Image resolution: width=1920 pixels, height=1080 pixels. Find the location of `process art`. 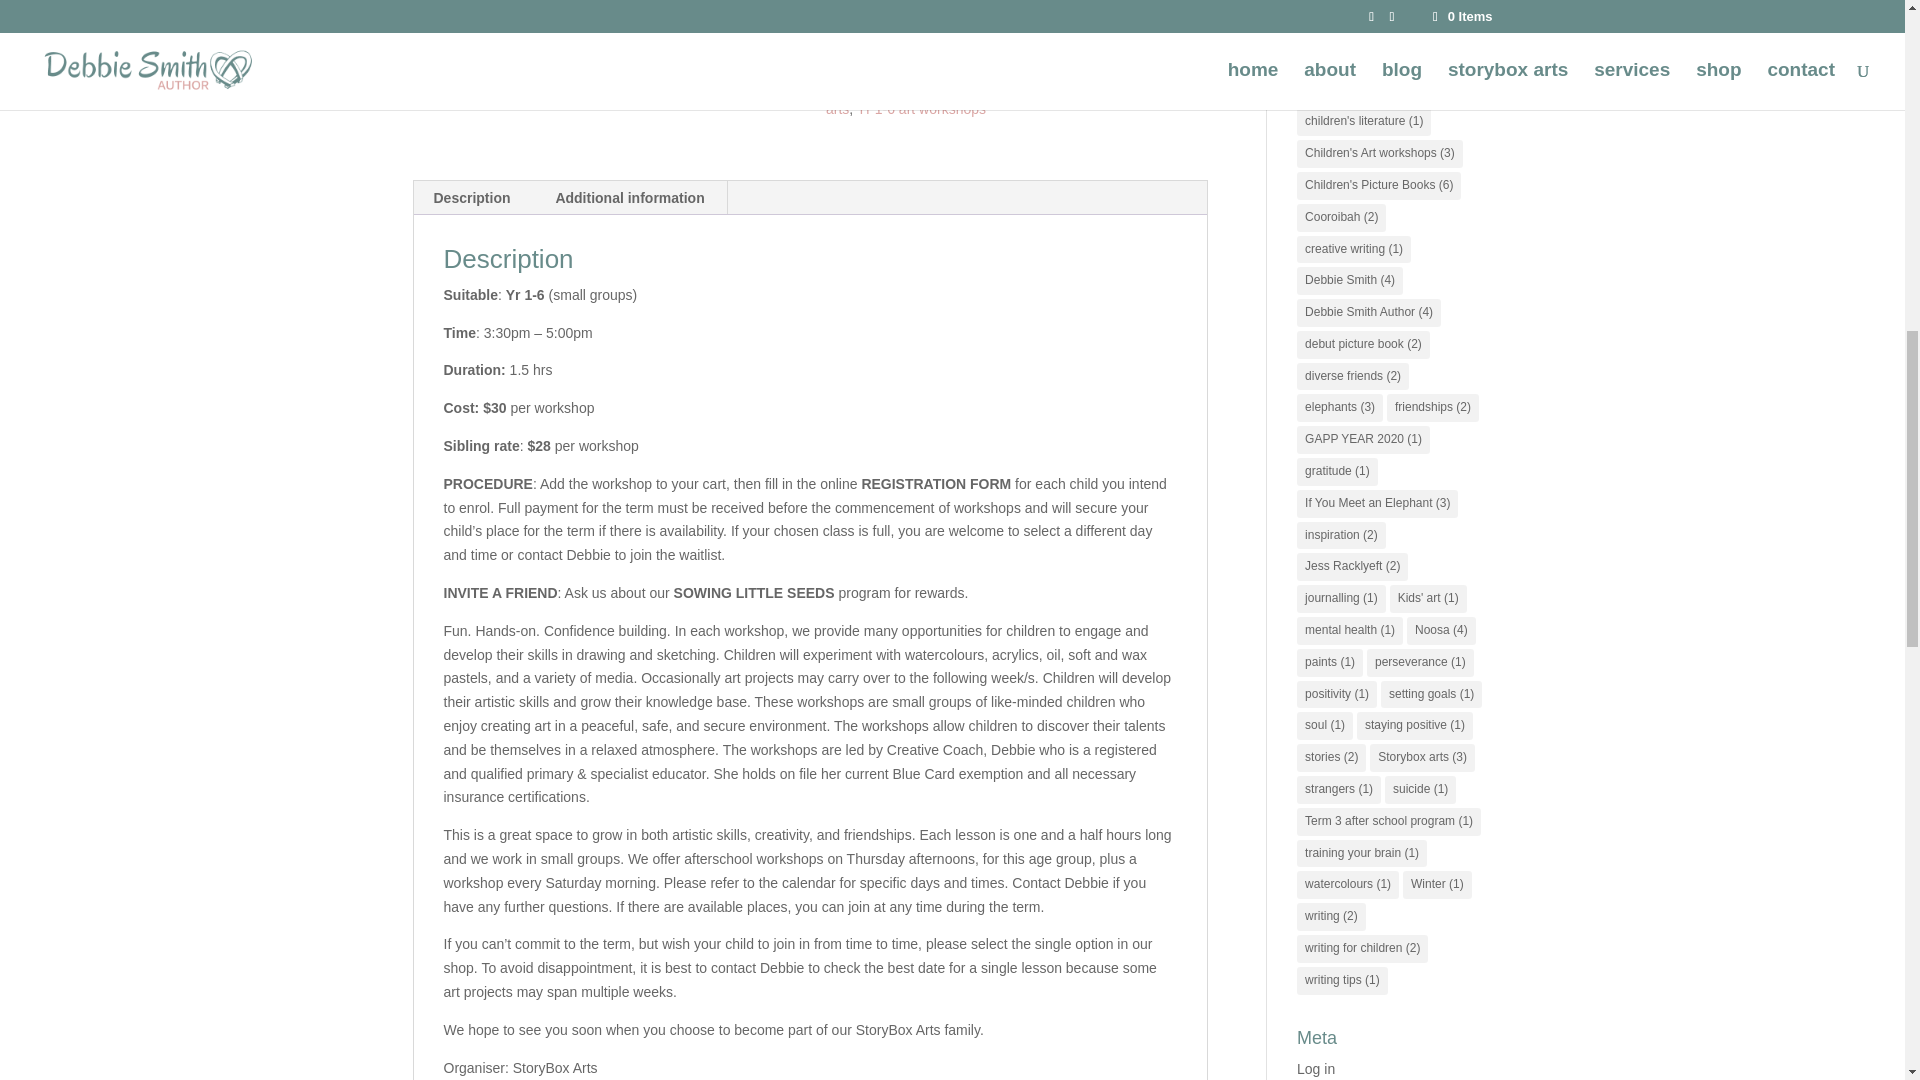

process art is located at coordinates (1036, 85).